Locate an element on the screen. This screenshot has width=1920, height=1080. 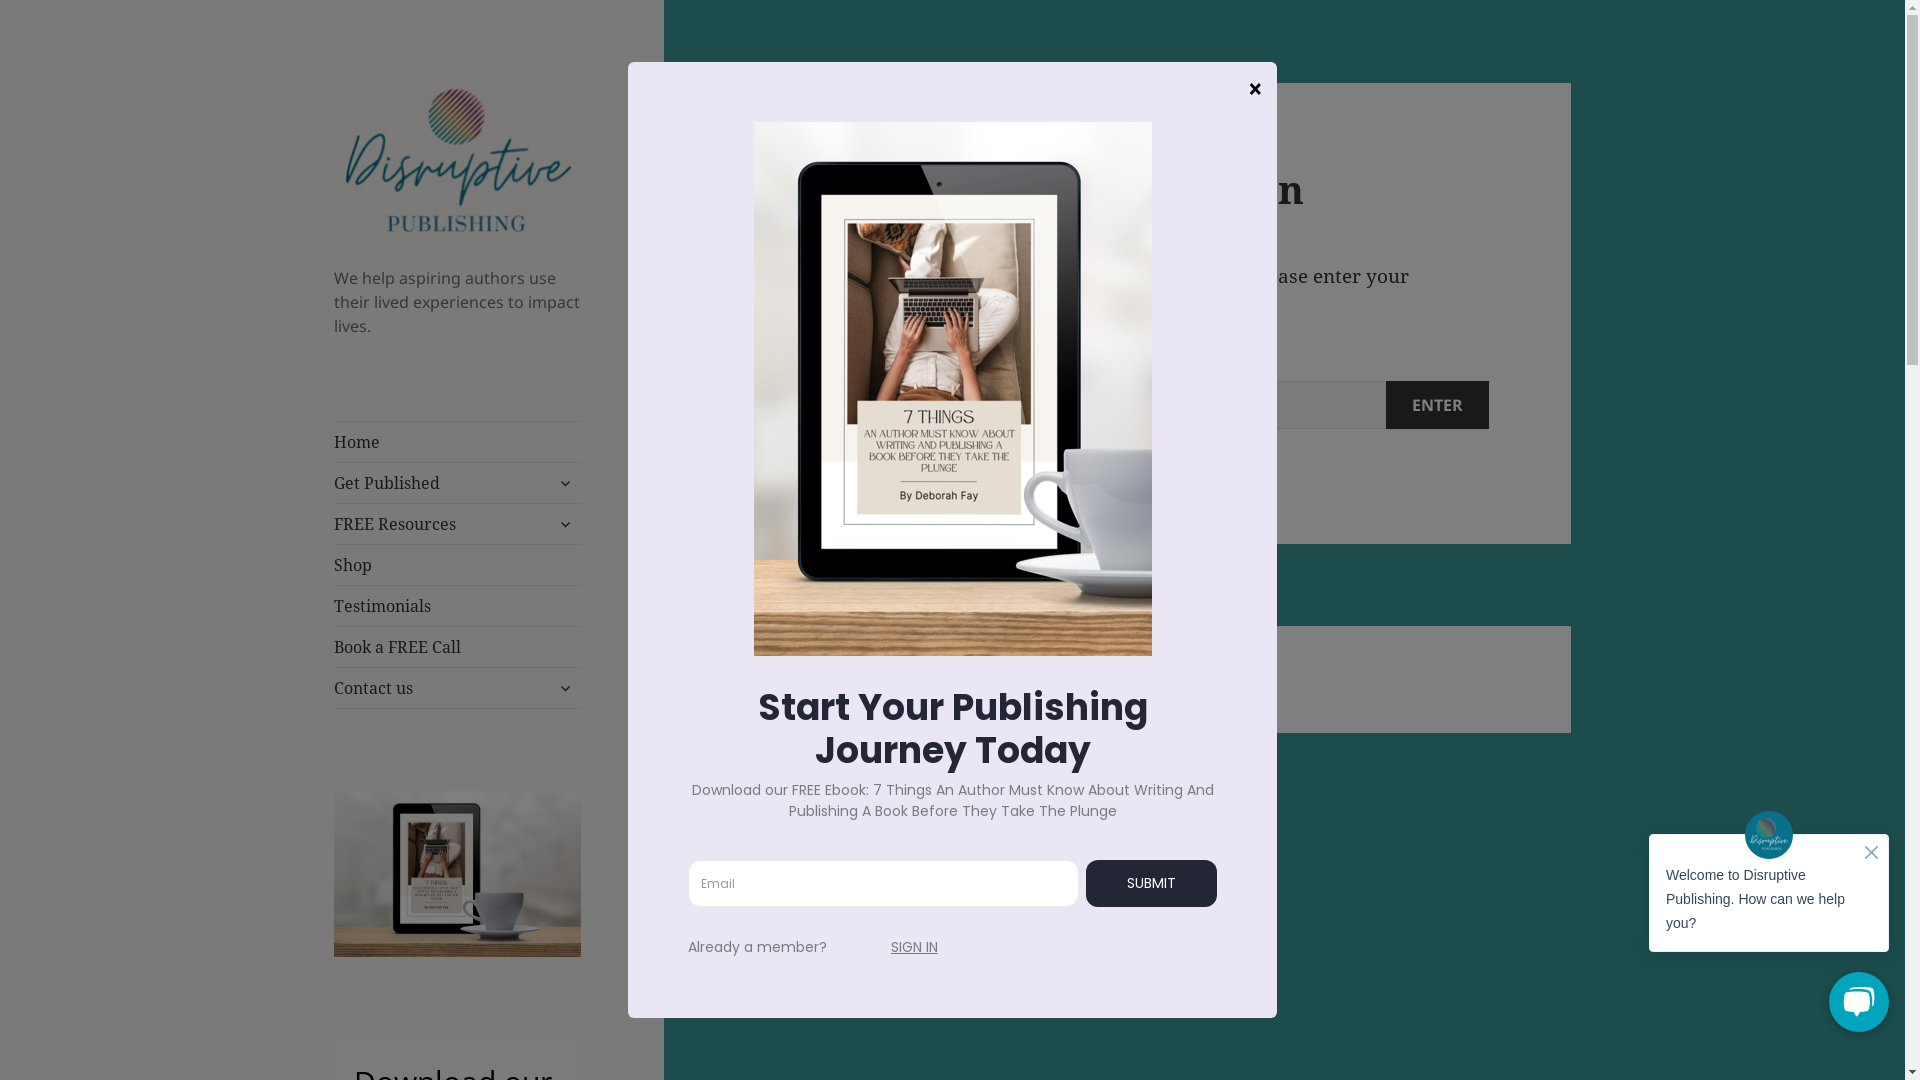
Home is located at coordinates (458, 442).